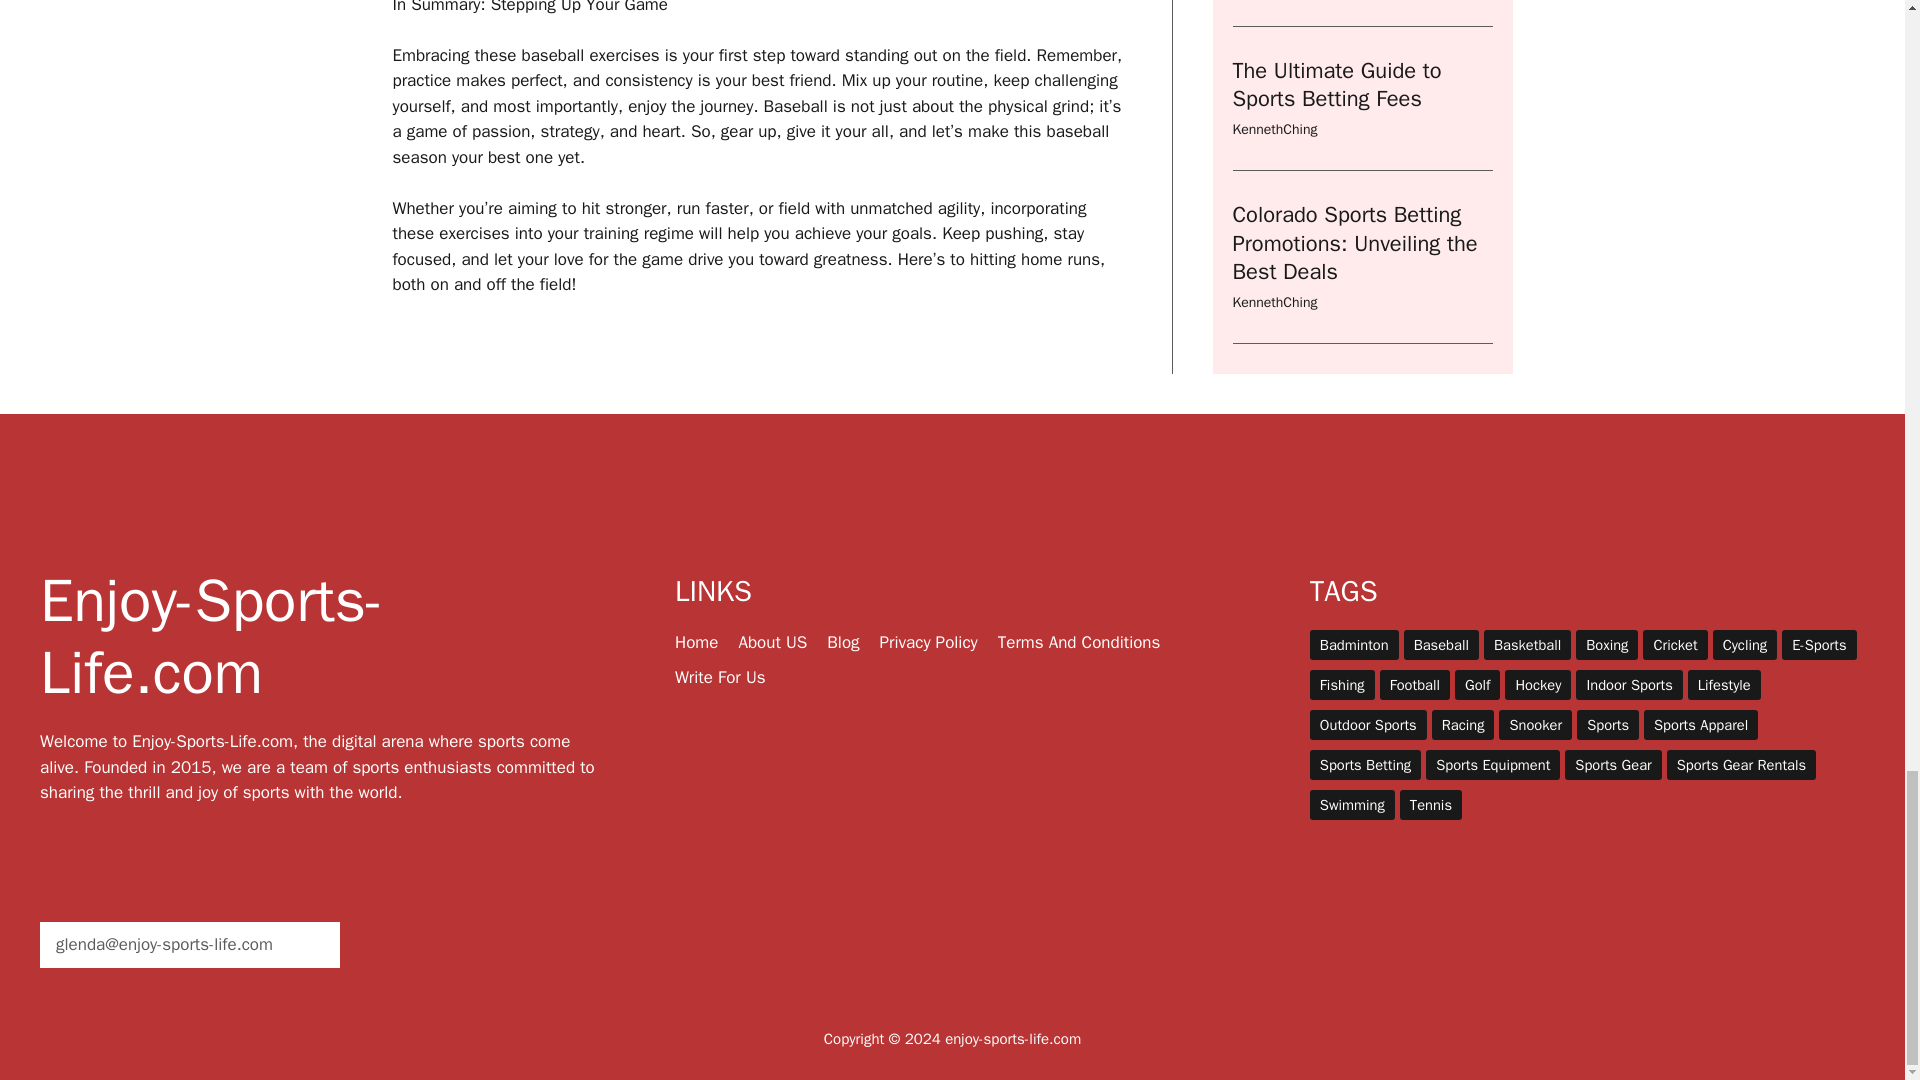 The height and width of the screenshot is (1080, 1920). I want to click on Blog, so click(842, 642).